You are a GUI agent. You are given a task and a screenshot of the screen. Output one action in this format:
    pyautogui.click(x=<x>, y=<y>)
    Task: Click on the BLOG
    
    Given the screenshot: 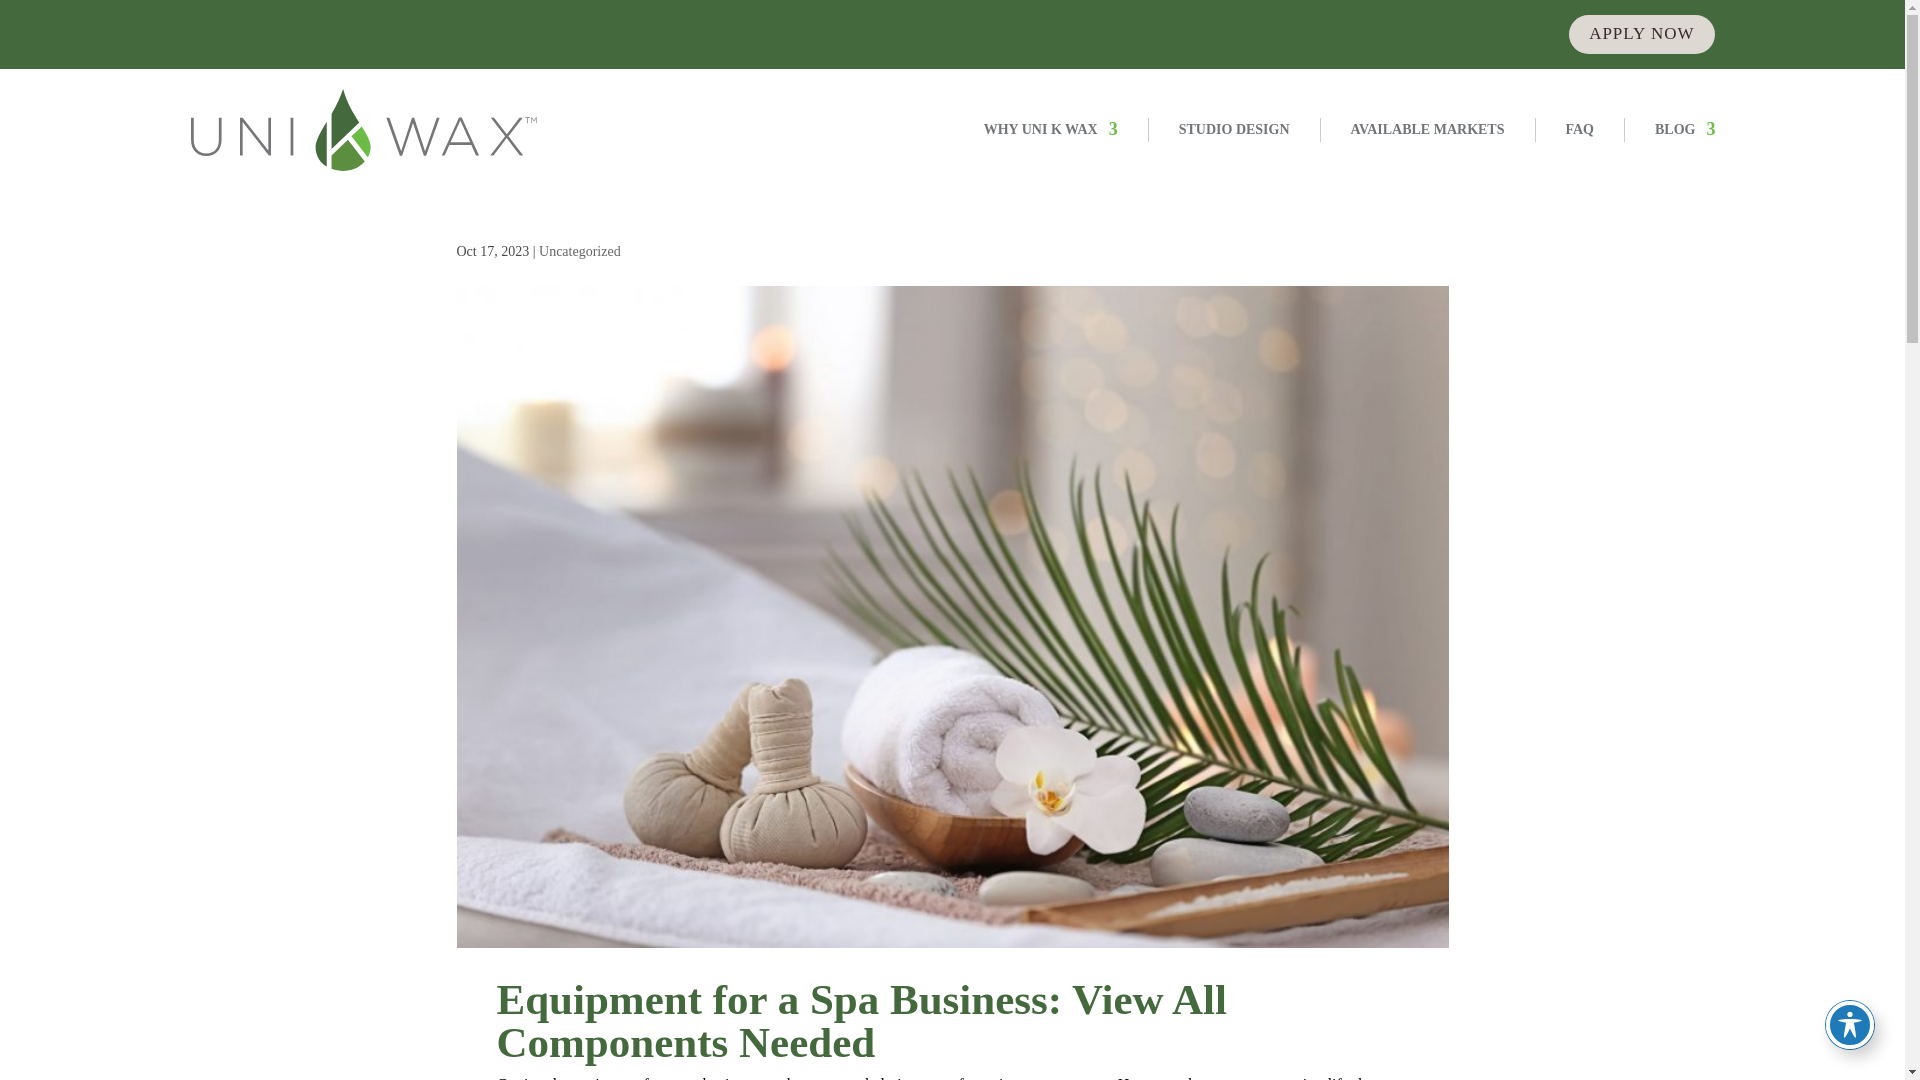 What is the action you would take?
    pyautogui.click(x=1684, y=129)
    